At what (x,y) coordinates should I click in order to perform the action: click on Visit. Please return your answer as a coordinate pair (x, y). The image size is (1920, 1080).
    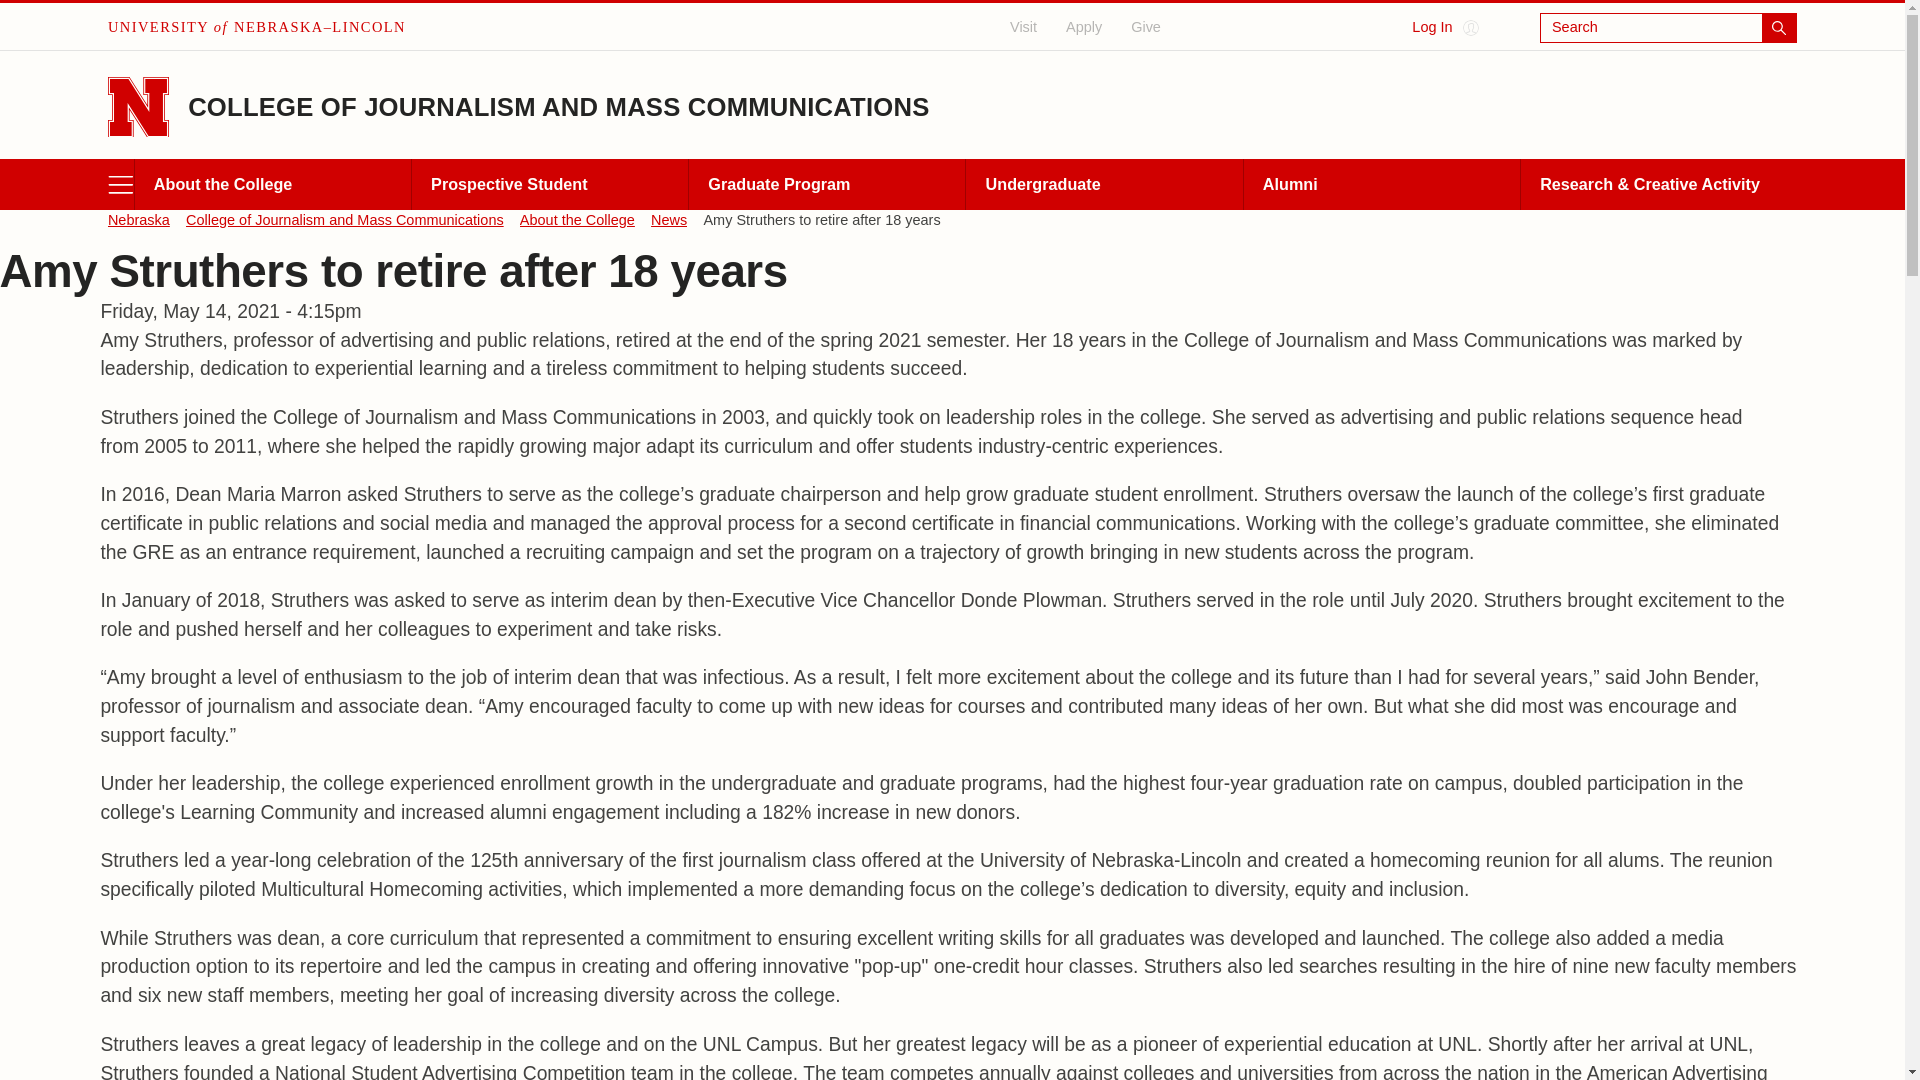
    Looking at the image, I should click on (1024, 27).